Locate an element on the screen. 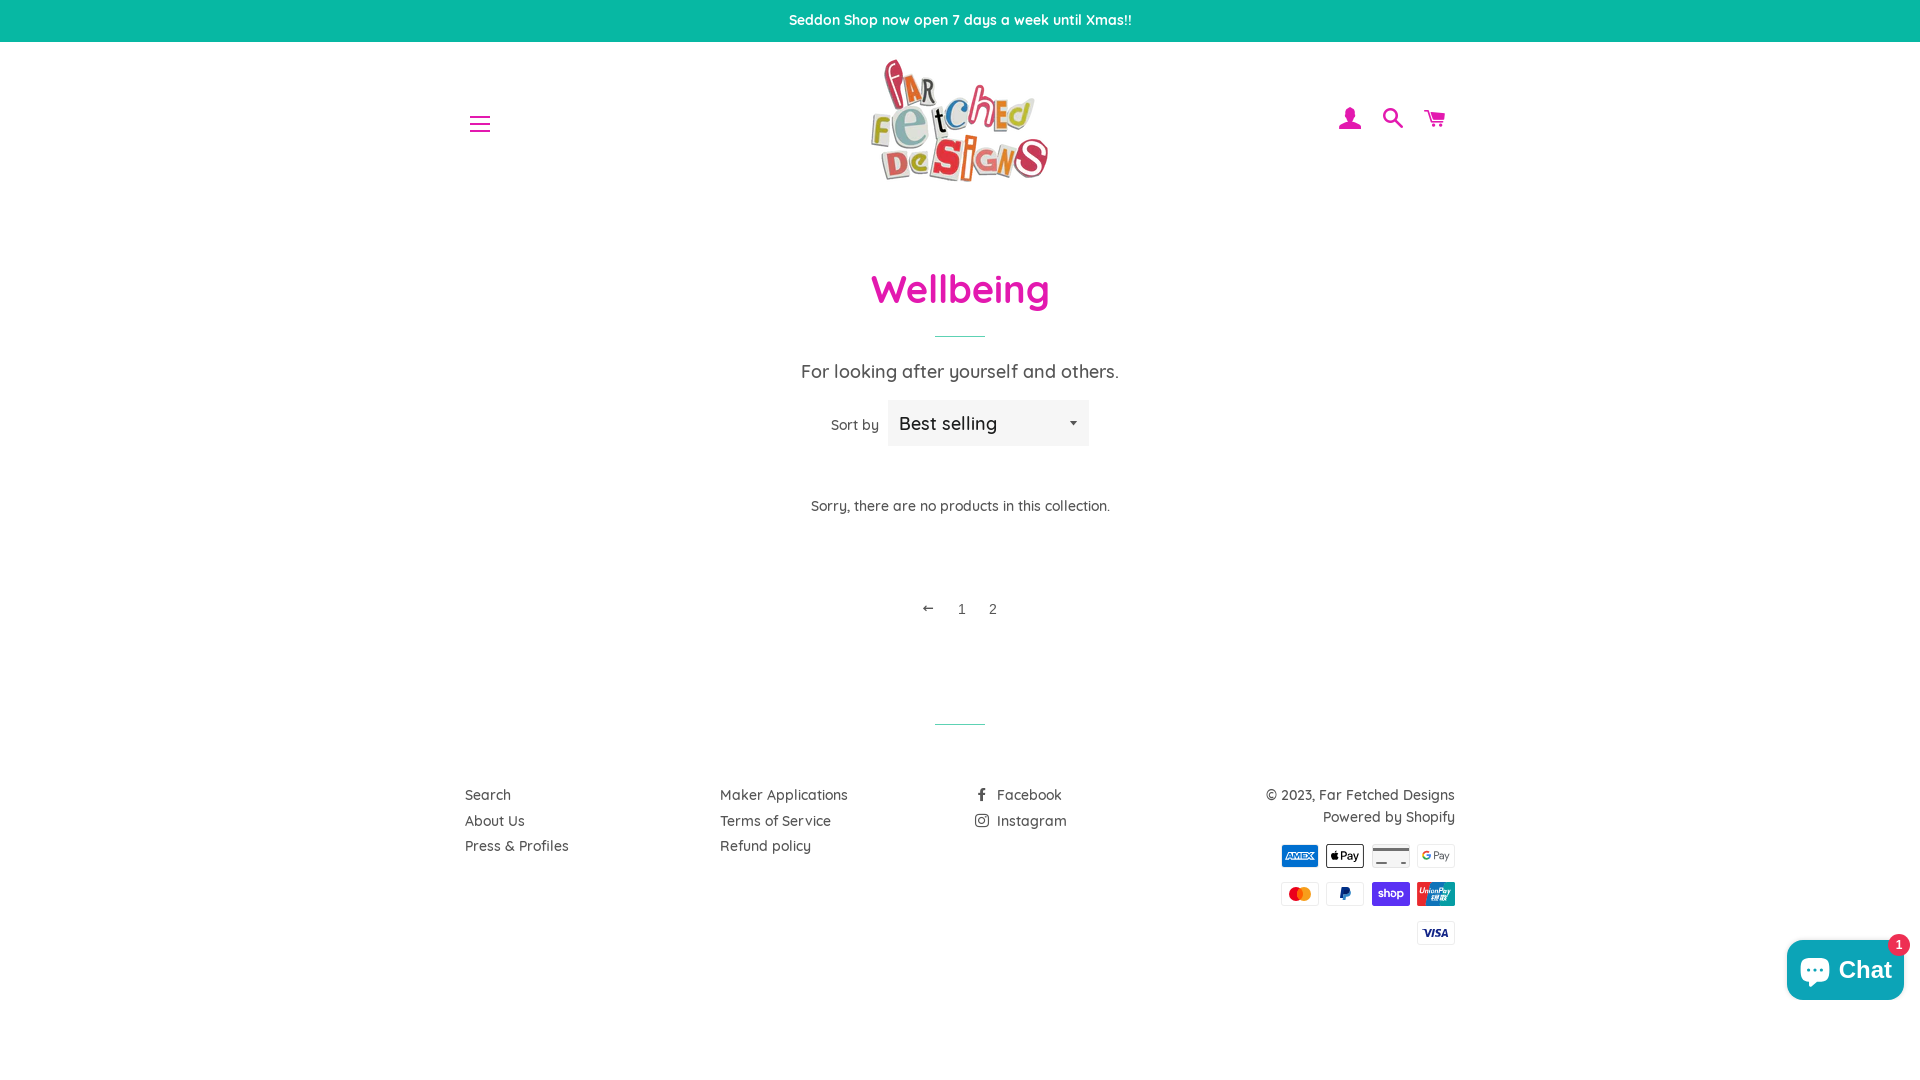 The width and height of the screenshot is (1920, 1080). 1 is located at coordinates (962, 608).